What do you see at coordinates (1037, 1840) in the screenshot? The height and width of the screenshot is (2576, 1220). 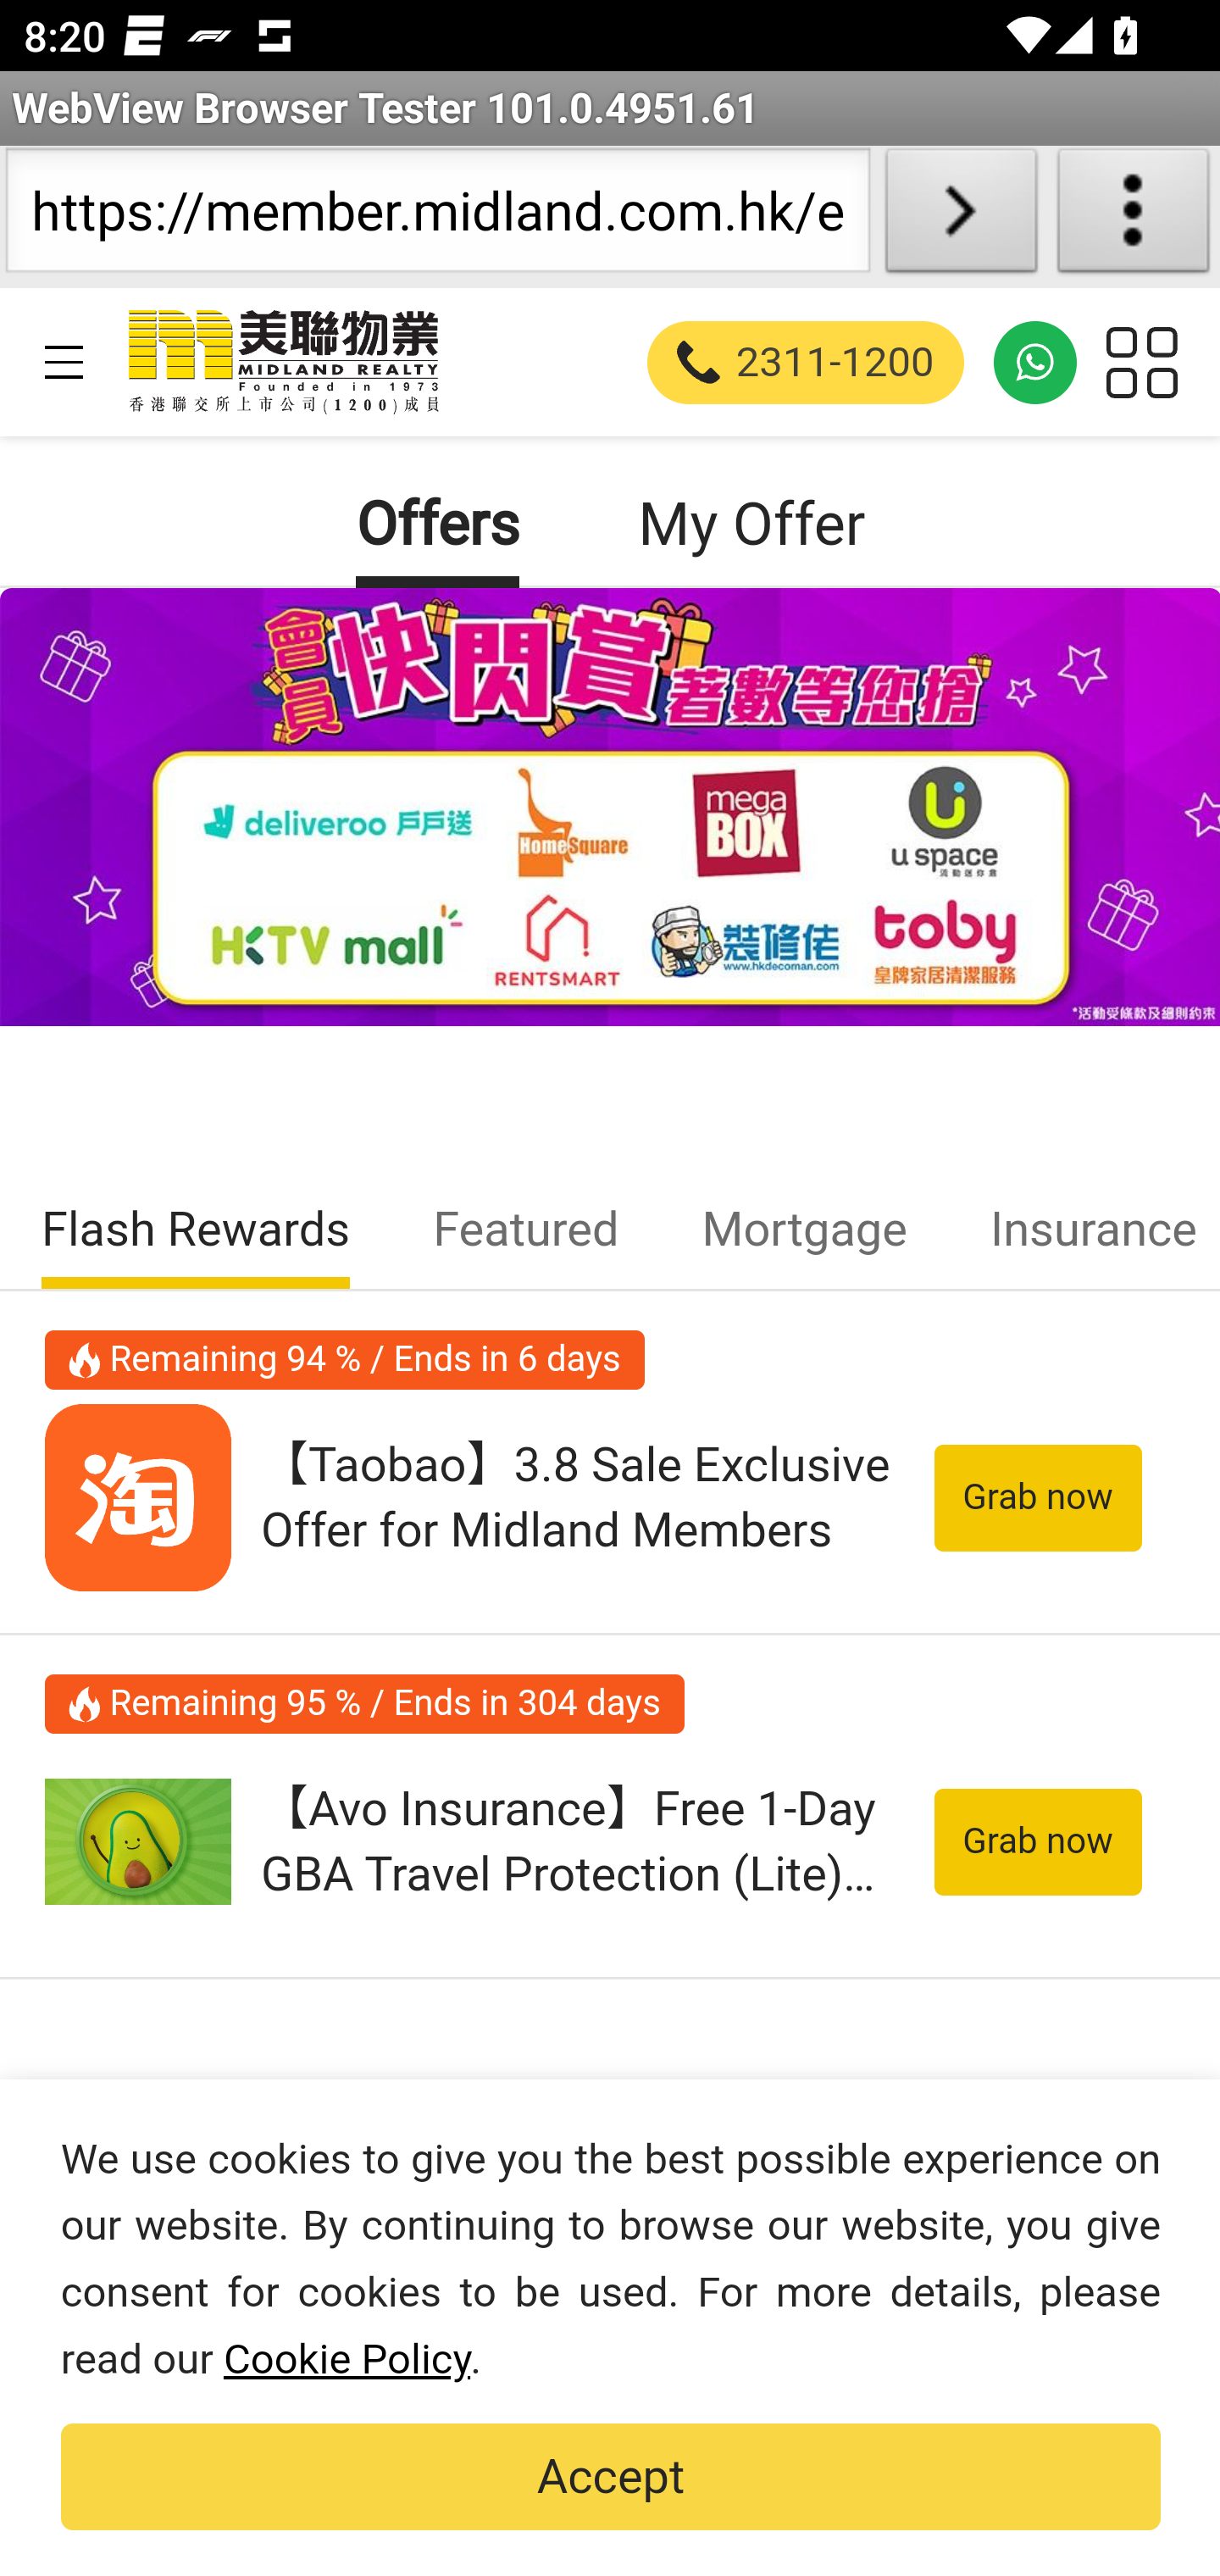 I see `Grab now` at bounding box center [1037, 1840].